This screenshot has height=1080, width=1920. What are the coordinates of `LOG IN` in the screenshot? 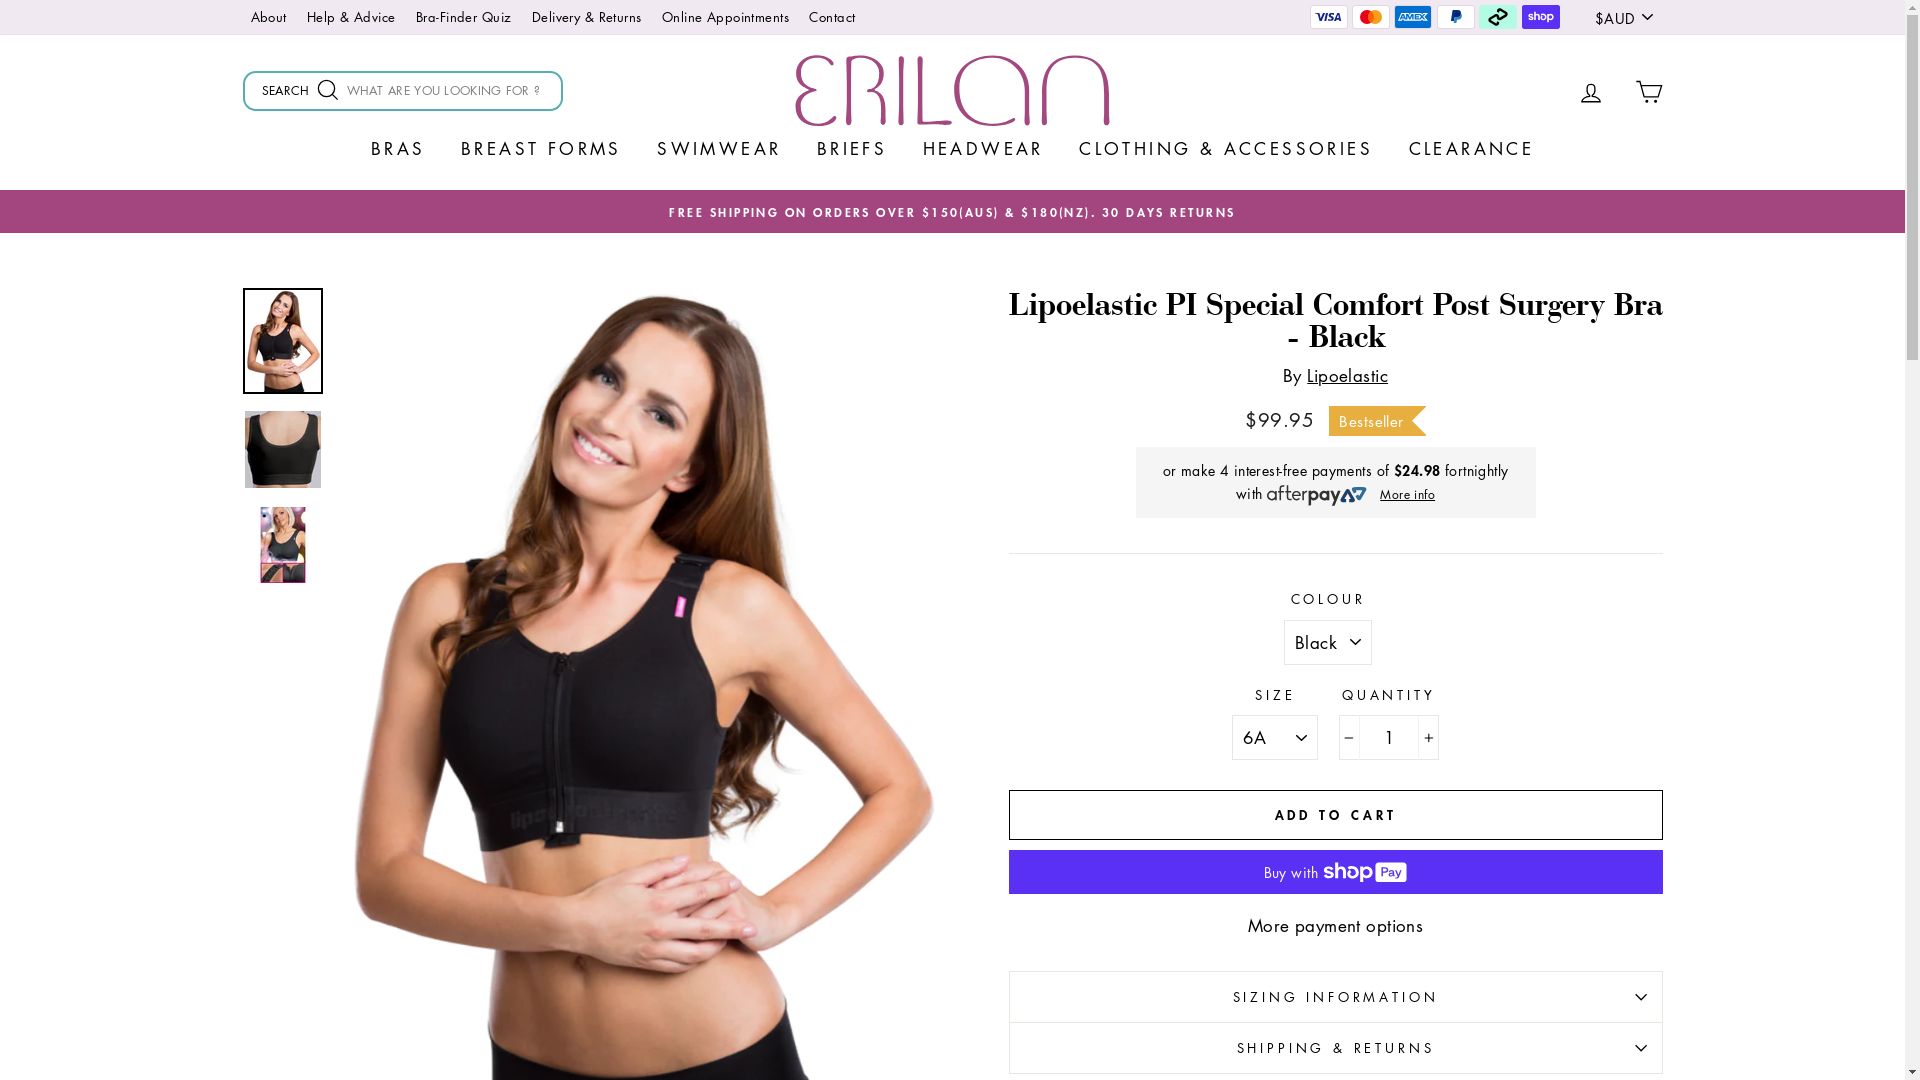 It's located at (1591, 92).